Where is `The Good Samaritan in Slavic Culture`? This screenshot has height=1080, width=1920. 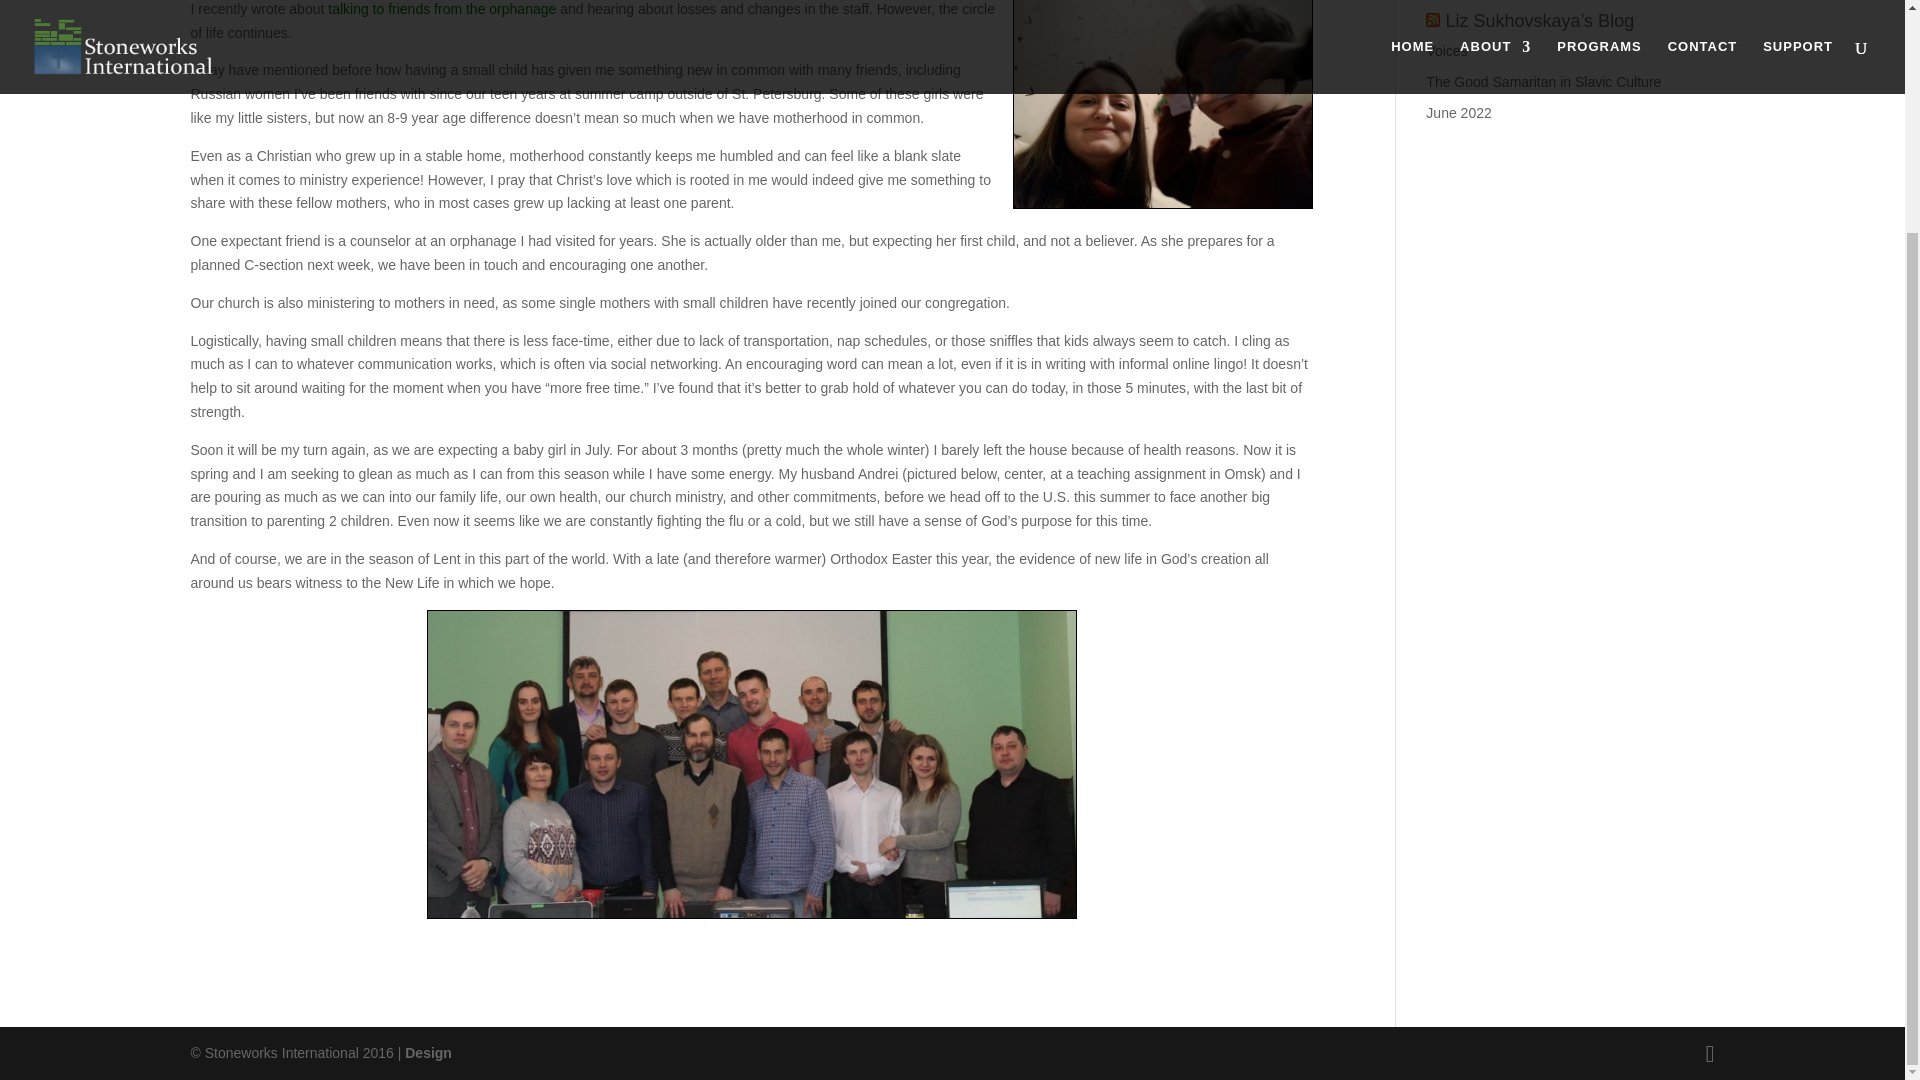
The Good Samaritan in Slavic Culture is located at coordinates (1543, 82).